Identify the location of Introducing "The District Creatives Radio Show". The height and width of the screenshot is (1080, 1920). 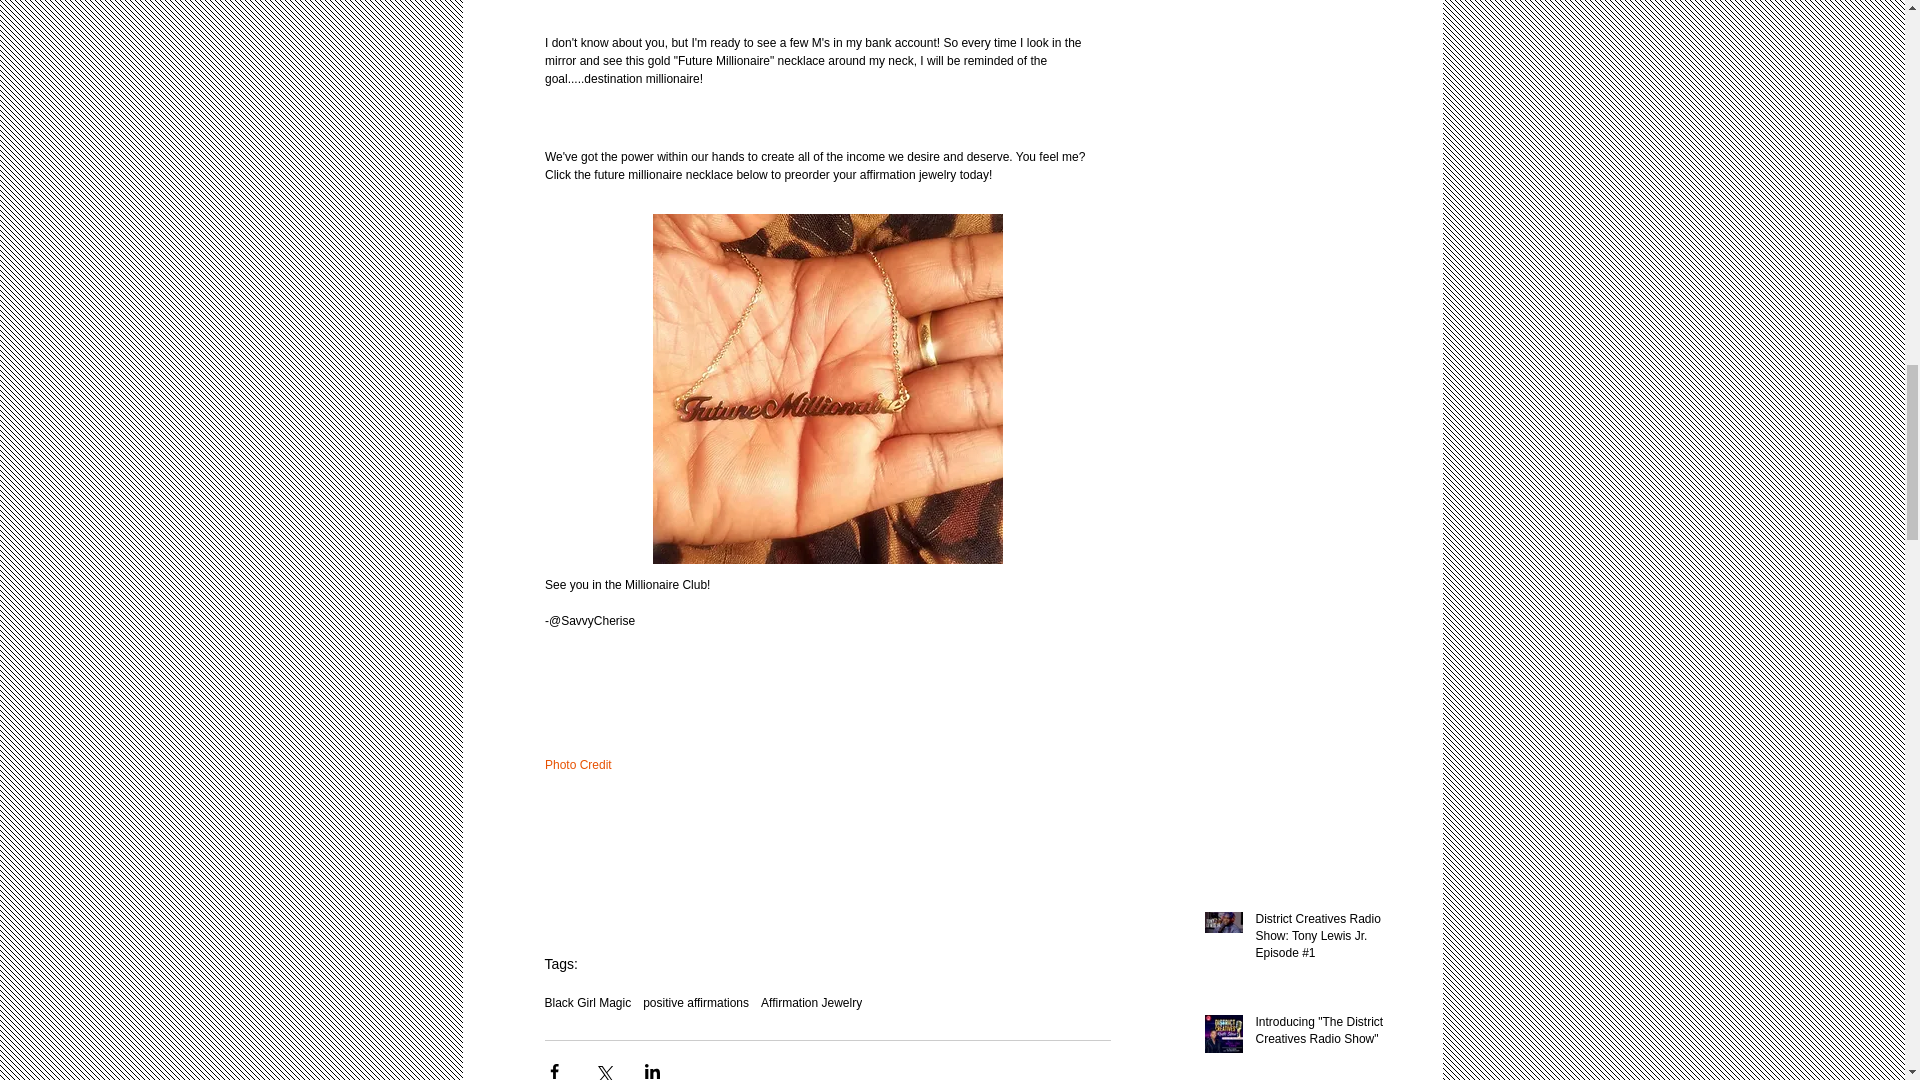
(1327, 1035).